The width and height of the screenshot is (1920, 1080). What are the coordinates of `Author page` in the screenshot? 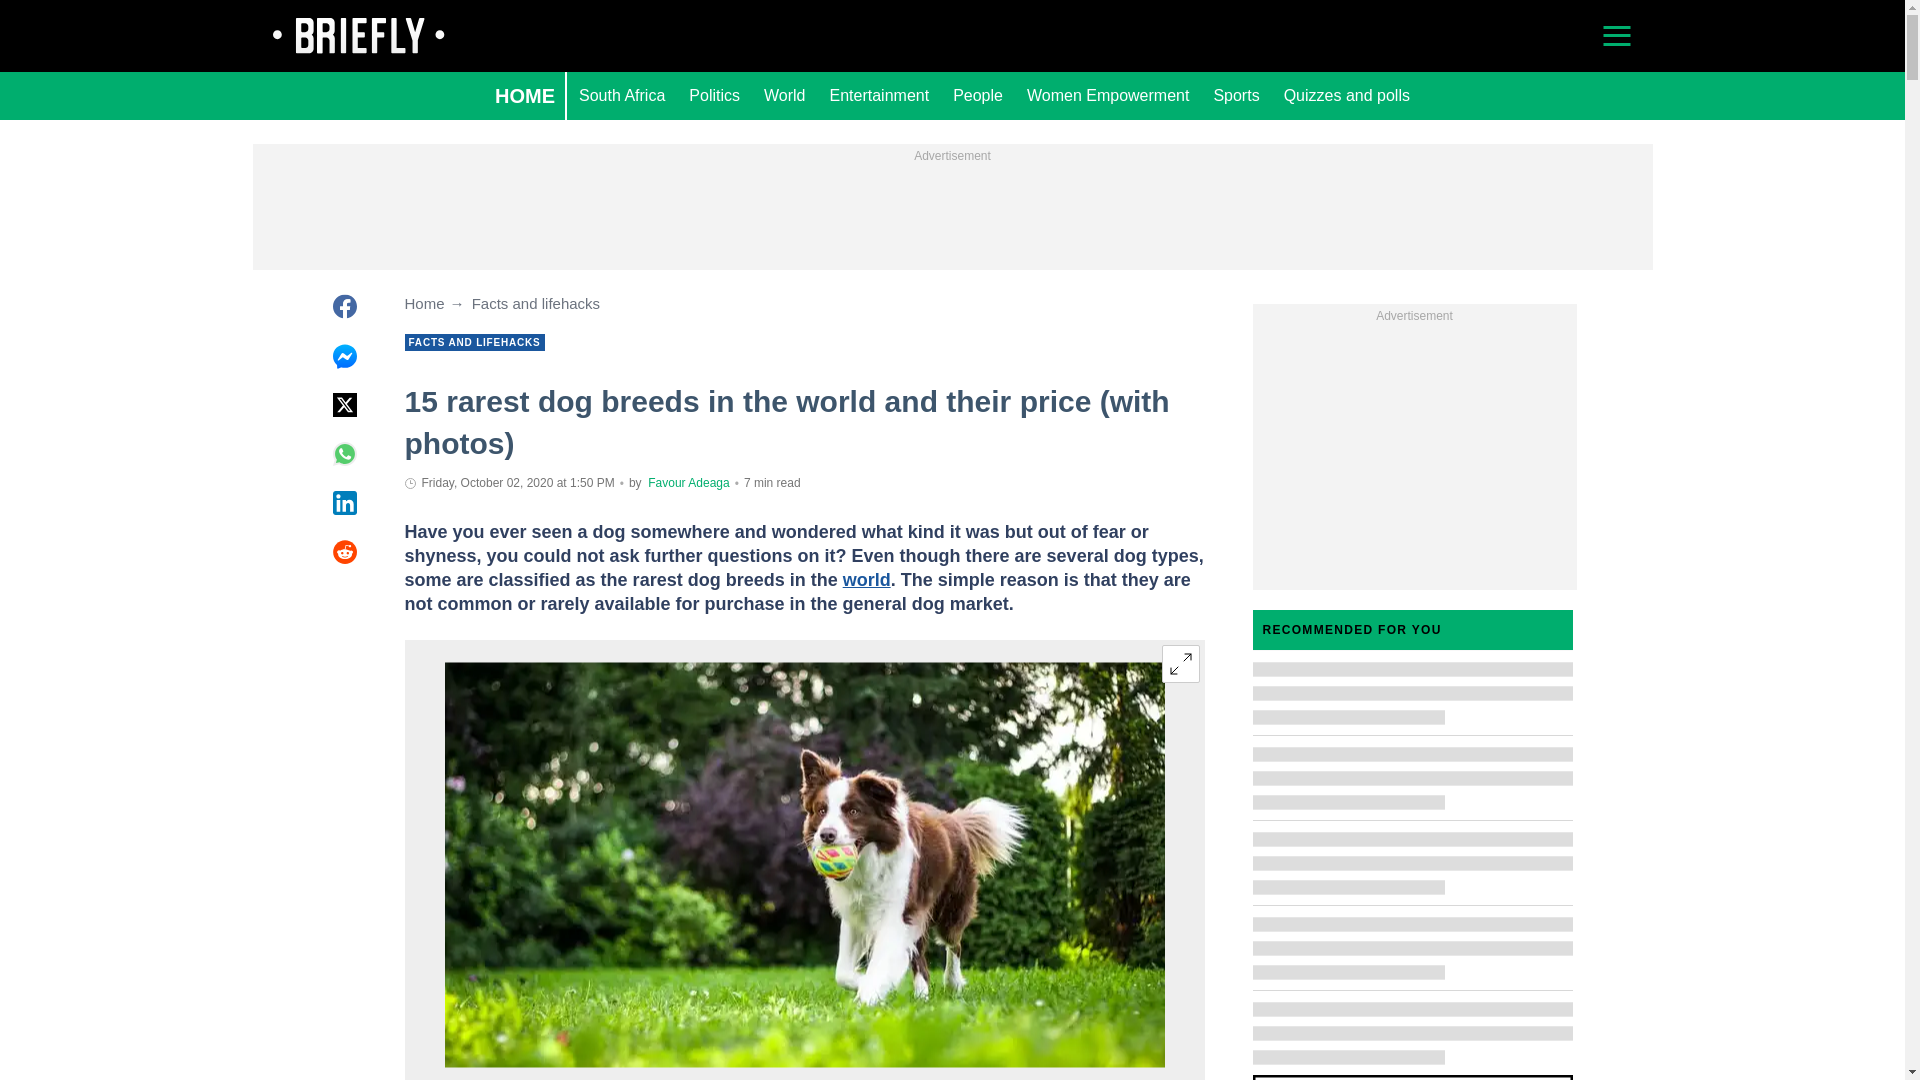 It's located at (688, 483).